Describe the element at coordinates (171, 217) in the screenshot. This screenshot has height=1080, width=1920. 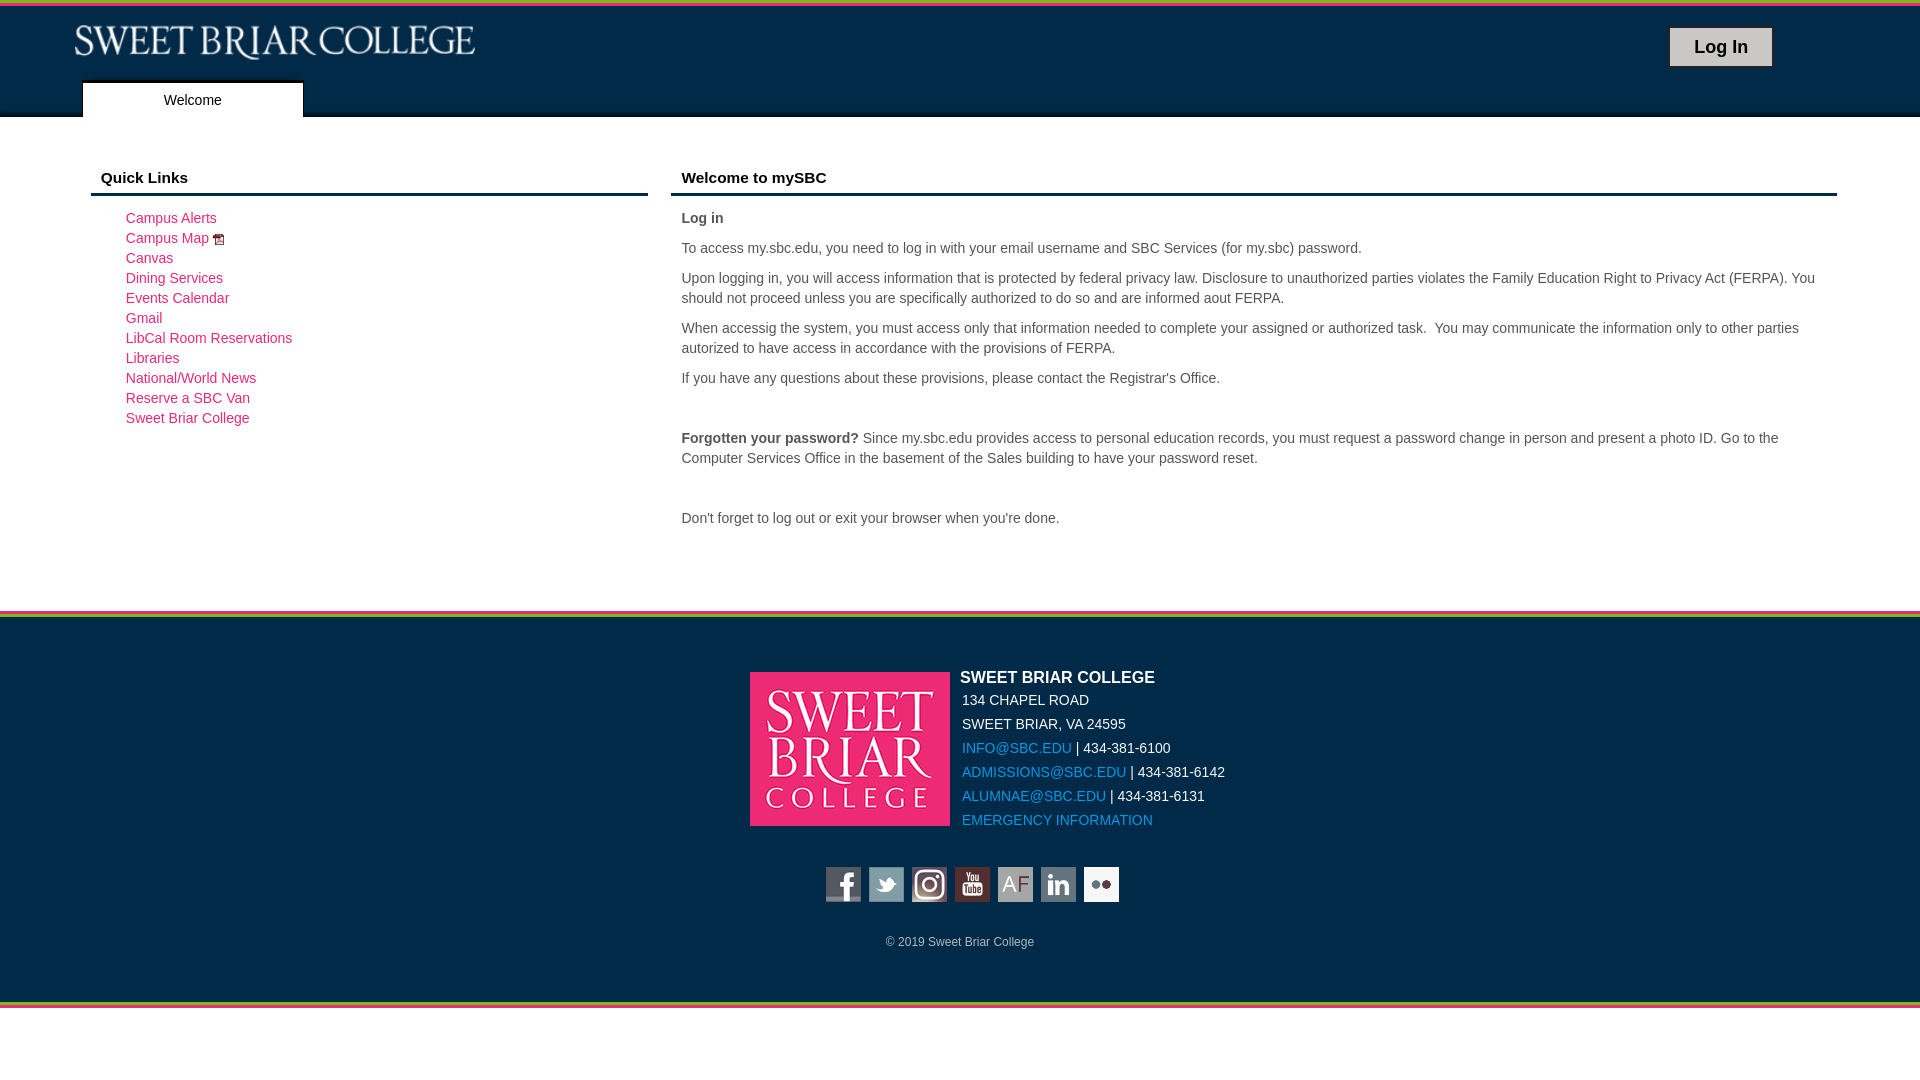
I see `Campus Alerts` at that location.